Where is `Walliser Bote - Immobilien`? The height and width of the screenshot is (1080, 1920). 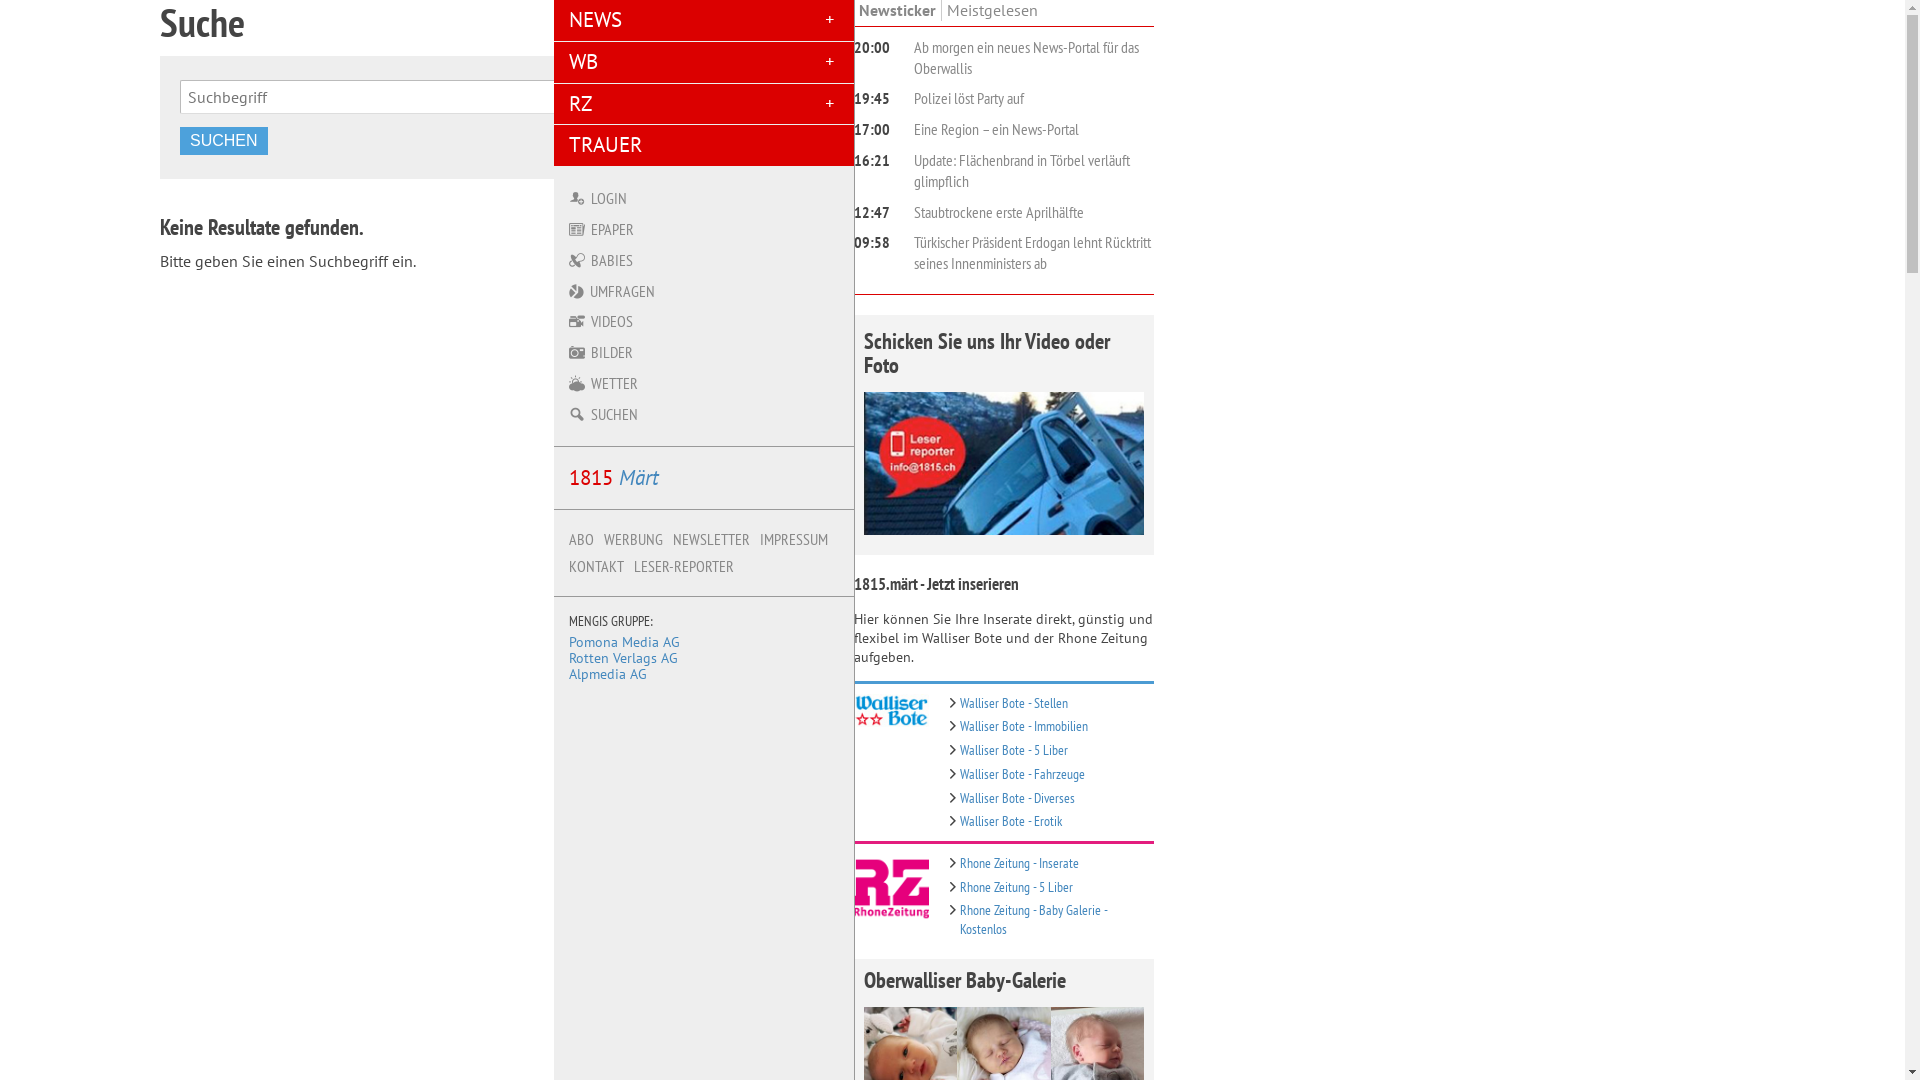
Walliser Bote - Immobilien is located at coordinates (1024, 726).